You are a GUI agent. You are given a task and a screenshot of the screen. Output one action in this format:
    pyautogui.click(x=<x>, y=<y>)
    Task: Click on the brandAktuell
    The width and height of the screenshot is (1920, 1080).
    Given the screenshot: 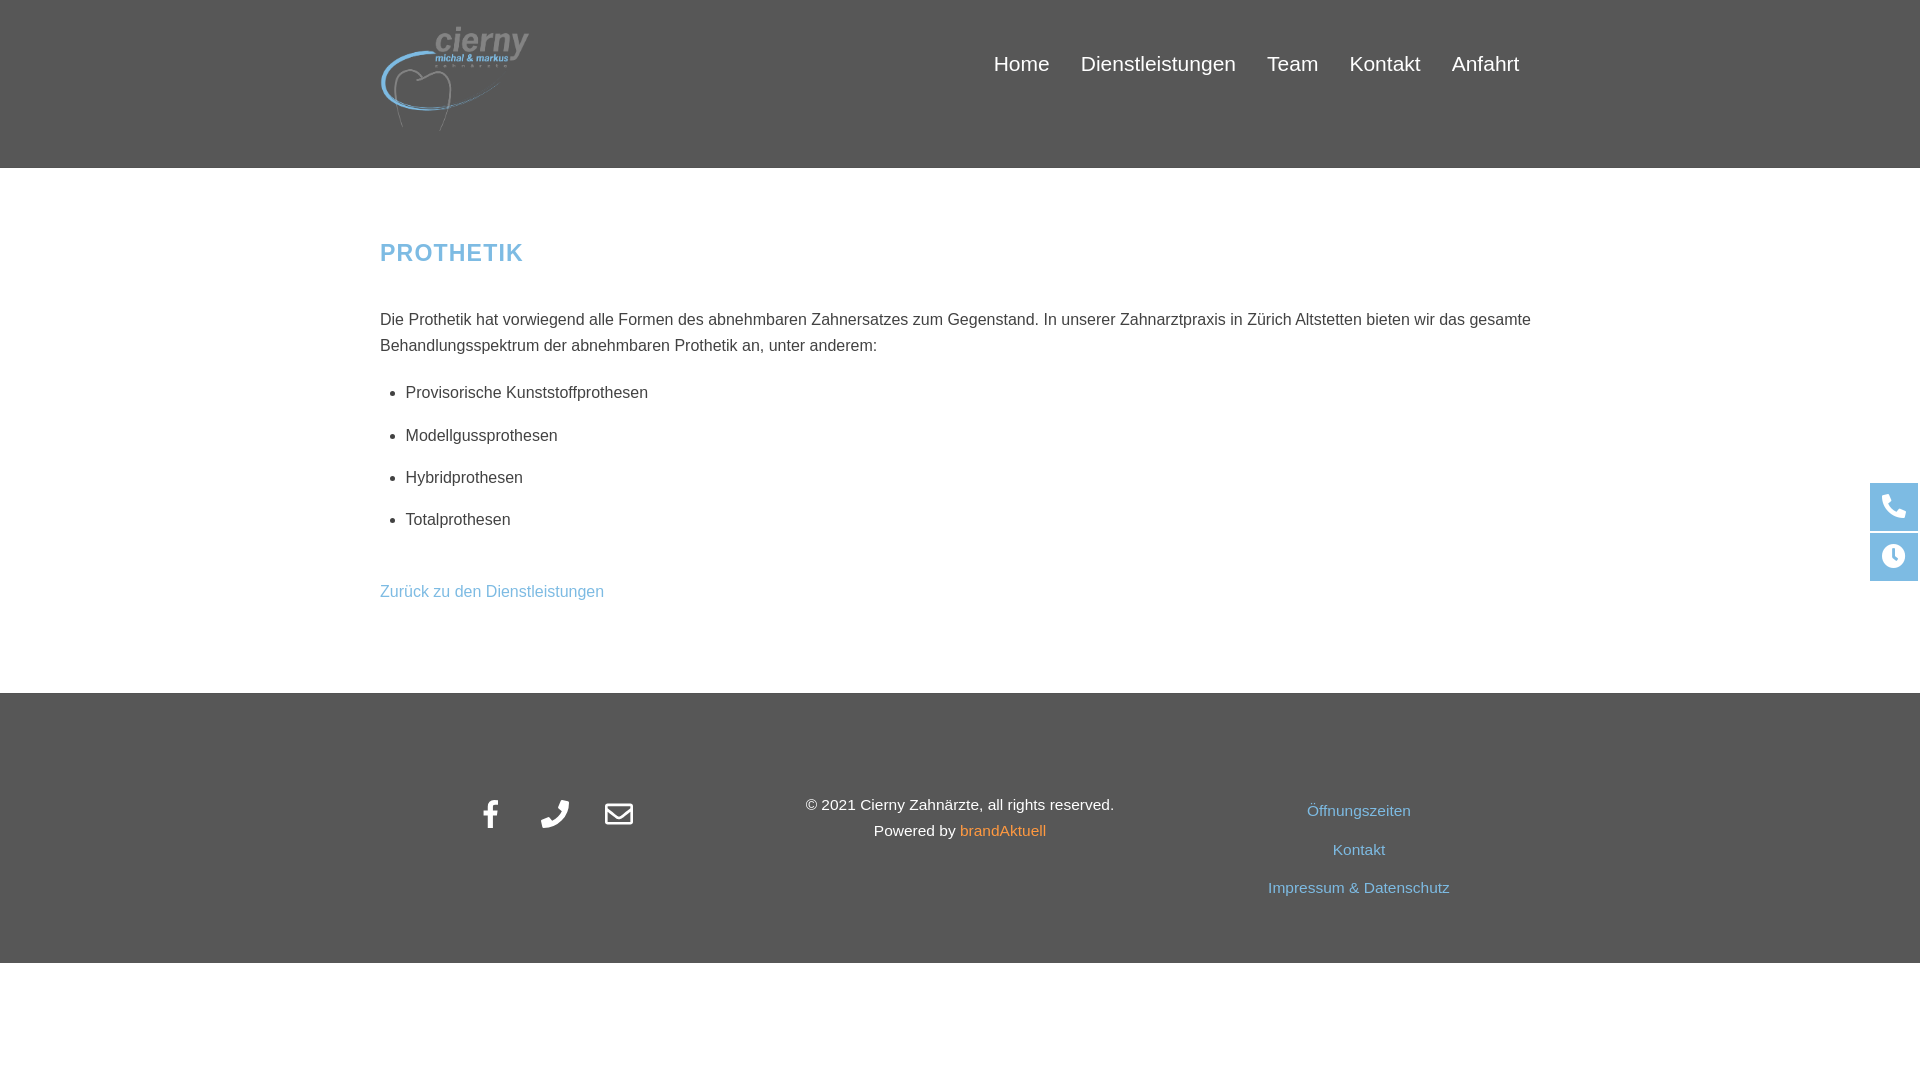 What is the action you would take?
    pyautogui.click(x=1003, y=830)
    